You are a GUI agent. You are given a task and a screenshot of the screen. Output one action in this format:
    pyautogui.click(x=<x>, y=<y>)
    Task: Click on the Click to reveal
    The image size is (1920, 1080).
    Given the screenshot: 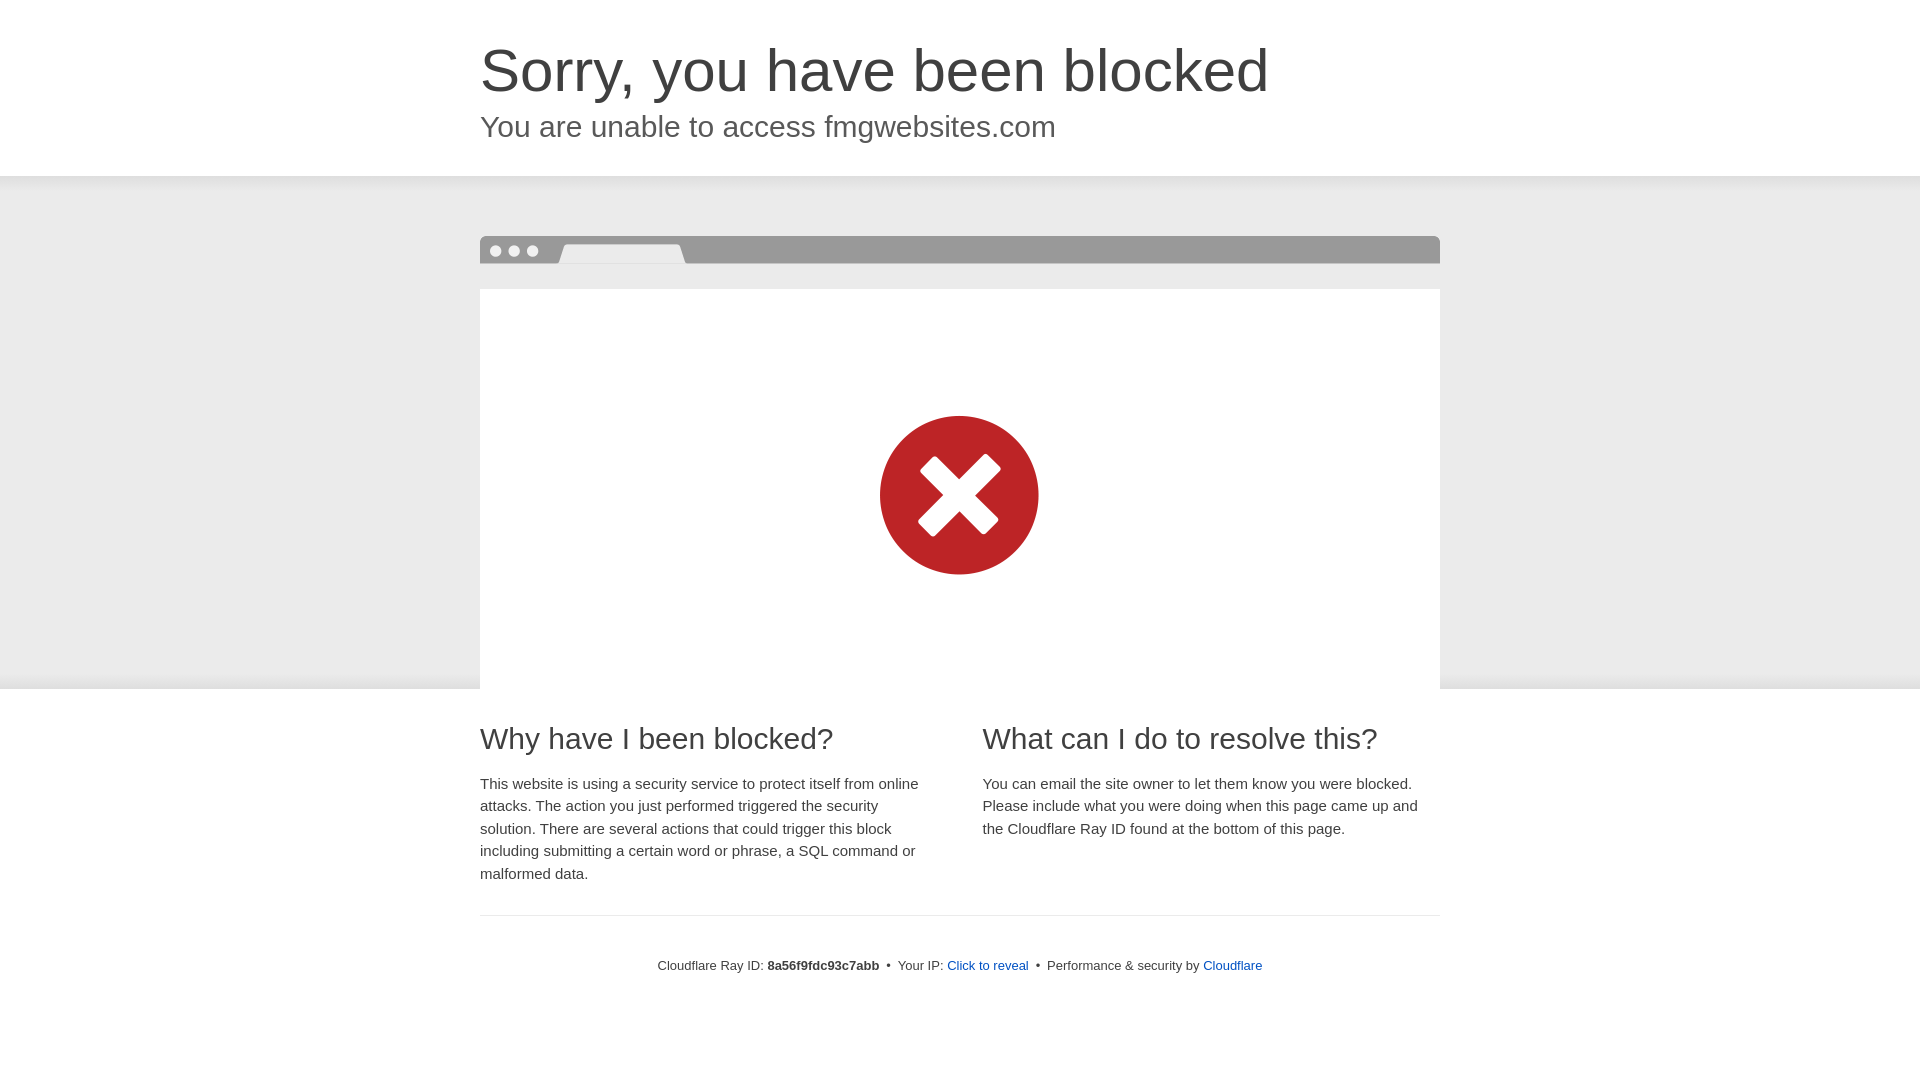 What is the action you would take?
    pyautogui.click(x=988, y=966)
    